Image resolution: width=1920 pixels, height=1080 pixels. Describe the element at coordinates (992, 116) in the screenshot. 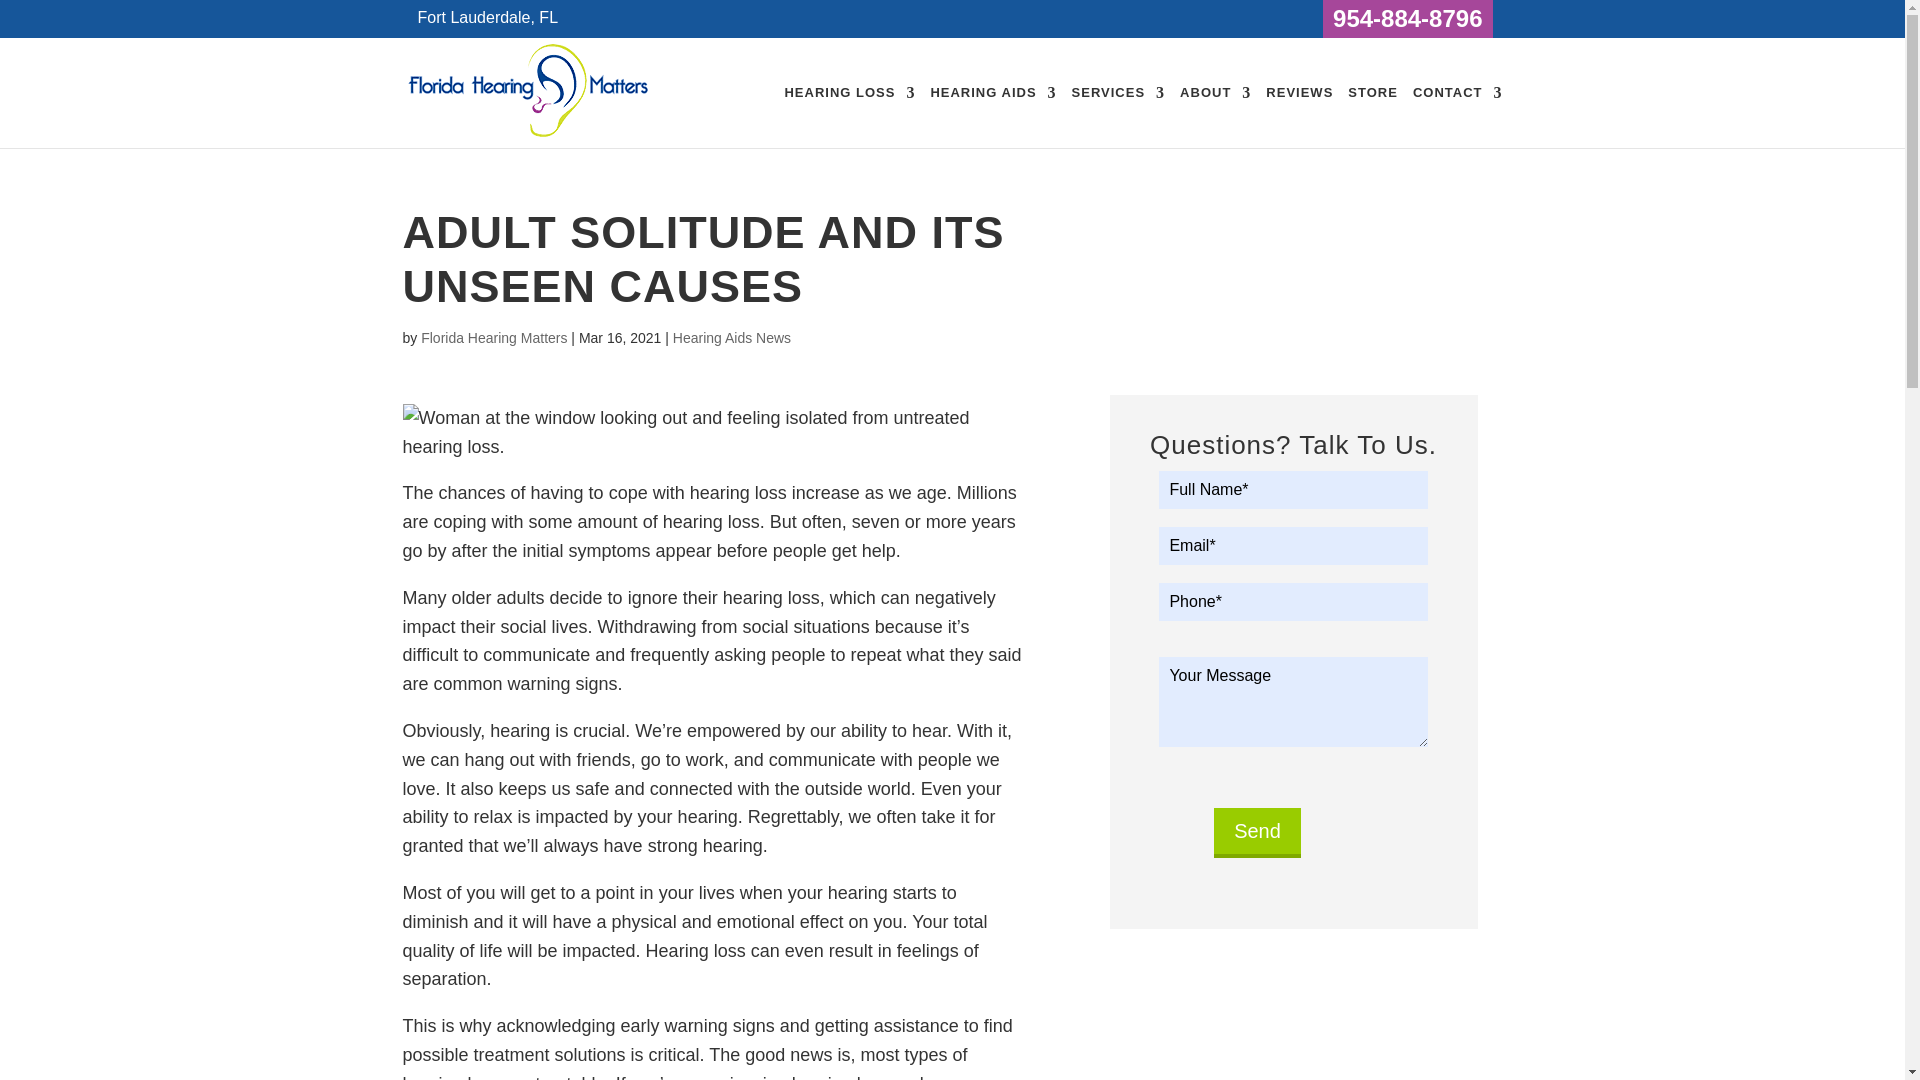

I see `HEARING AIDS` at that location.